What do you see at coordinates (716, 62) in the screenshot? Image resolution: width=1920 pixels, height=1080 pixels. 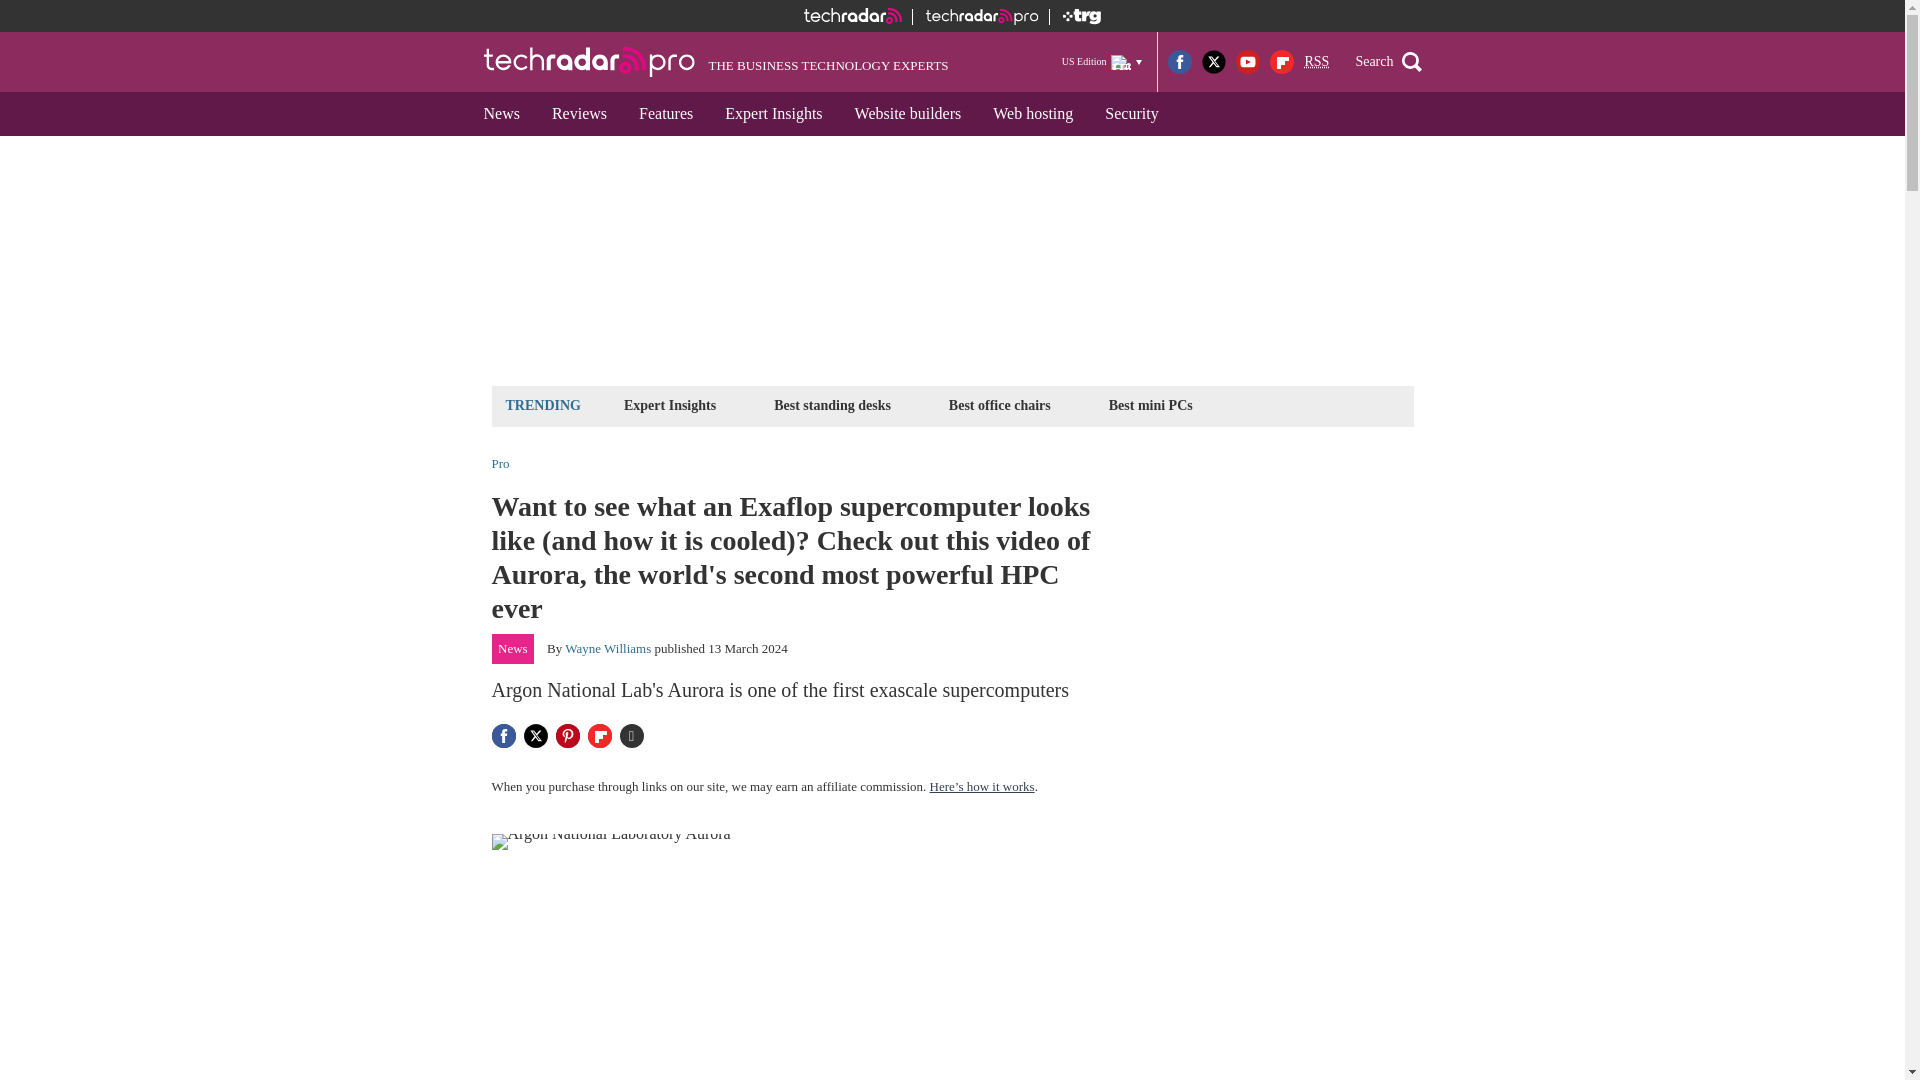 I see `THE BUSINESS TECHNOLOGY EXPERTS` at bounding box center [716, 62].